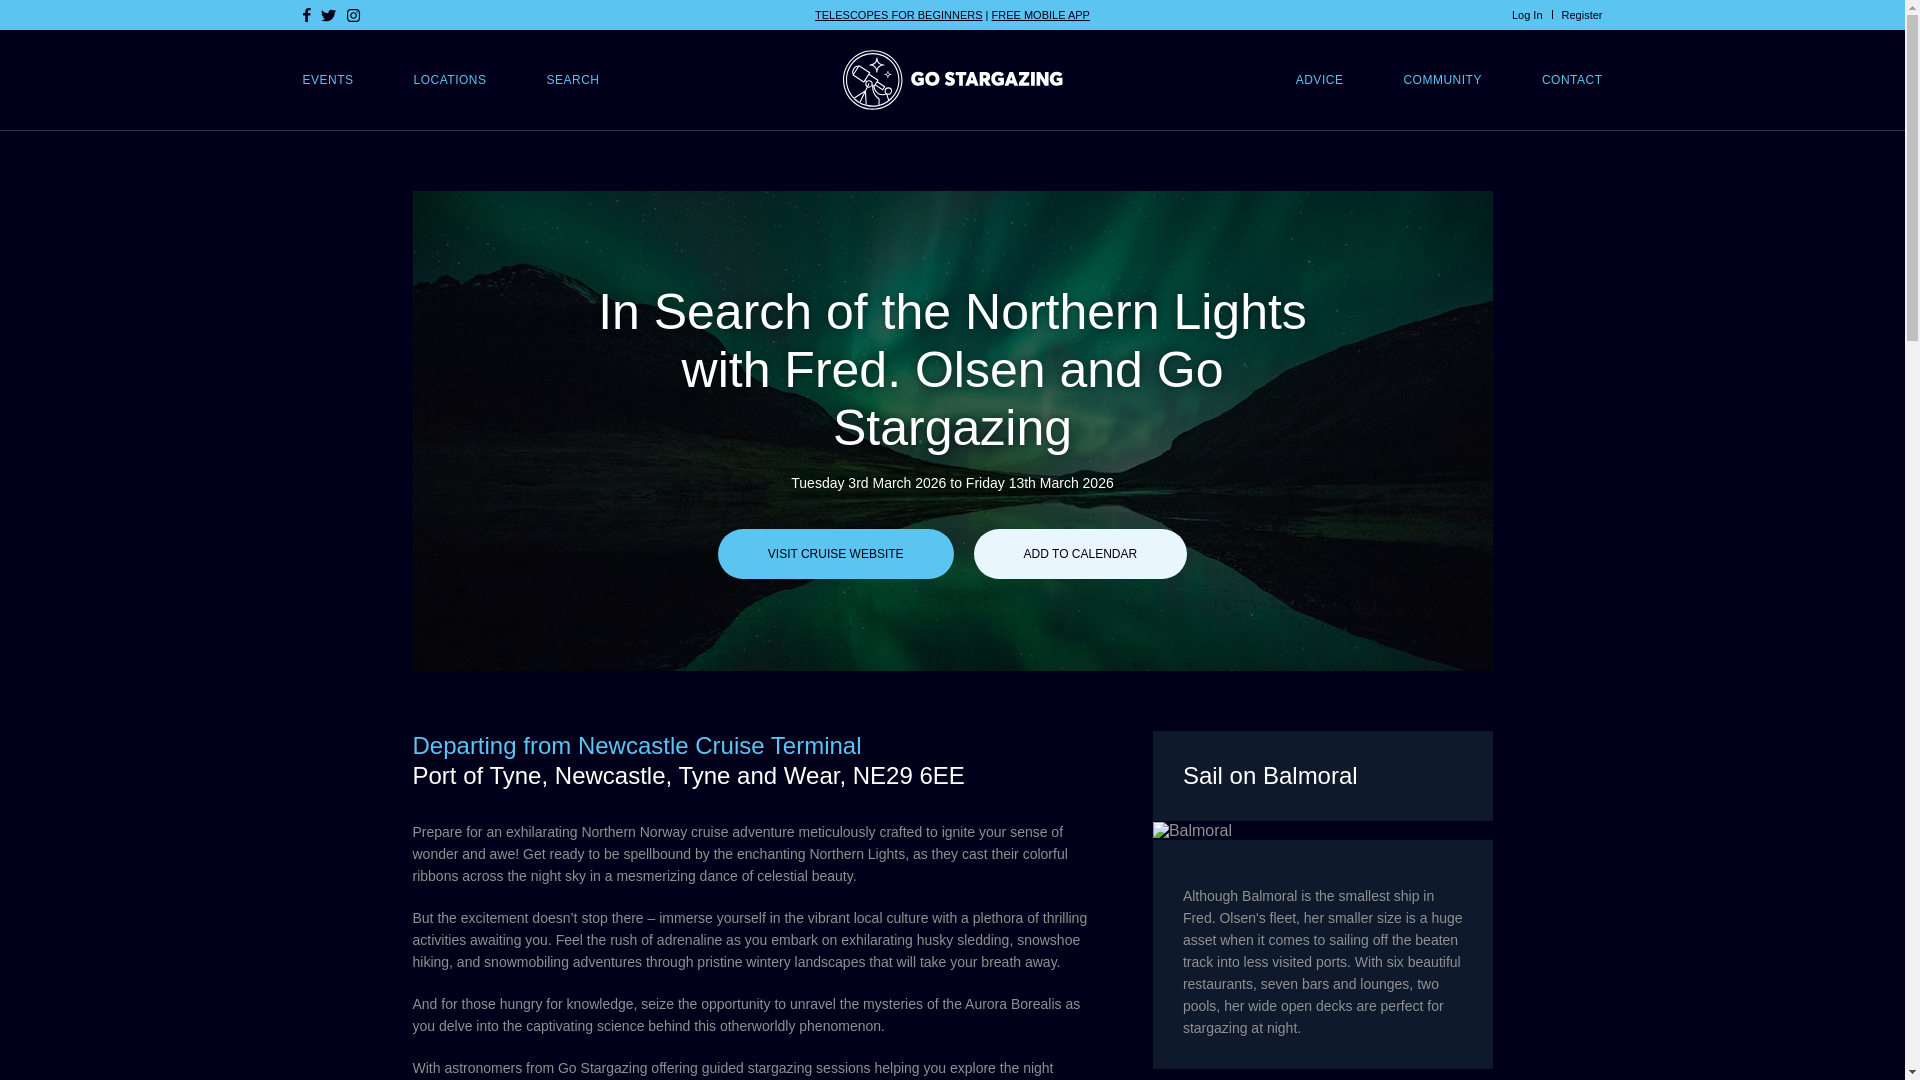  What do you see at coordinates (898, 14) in the screenshot?
I see `TELESCOPES FOR BEGINNERS` at bounding box center [898, 14].